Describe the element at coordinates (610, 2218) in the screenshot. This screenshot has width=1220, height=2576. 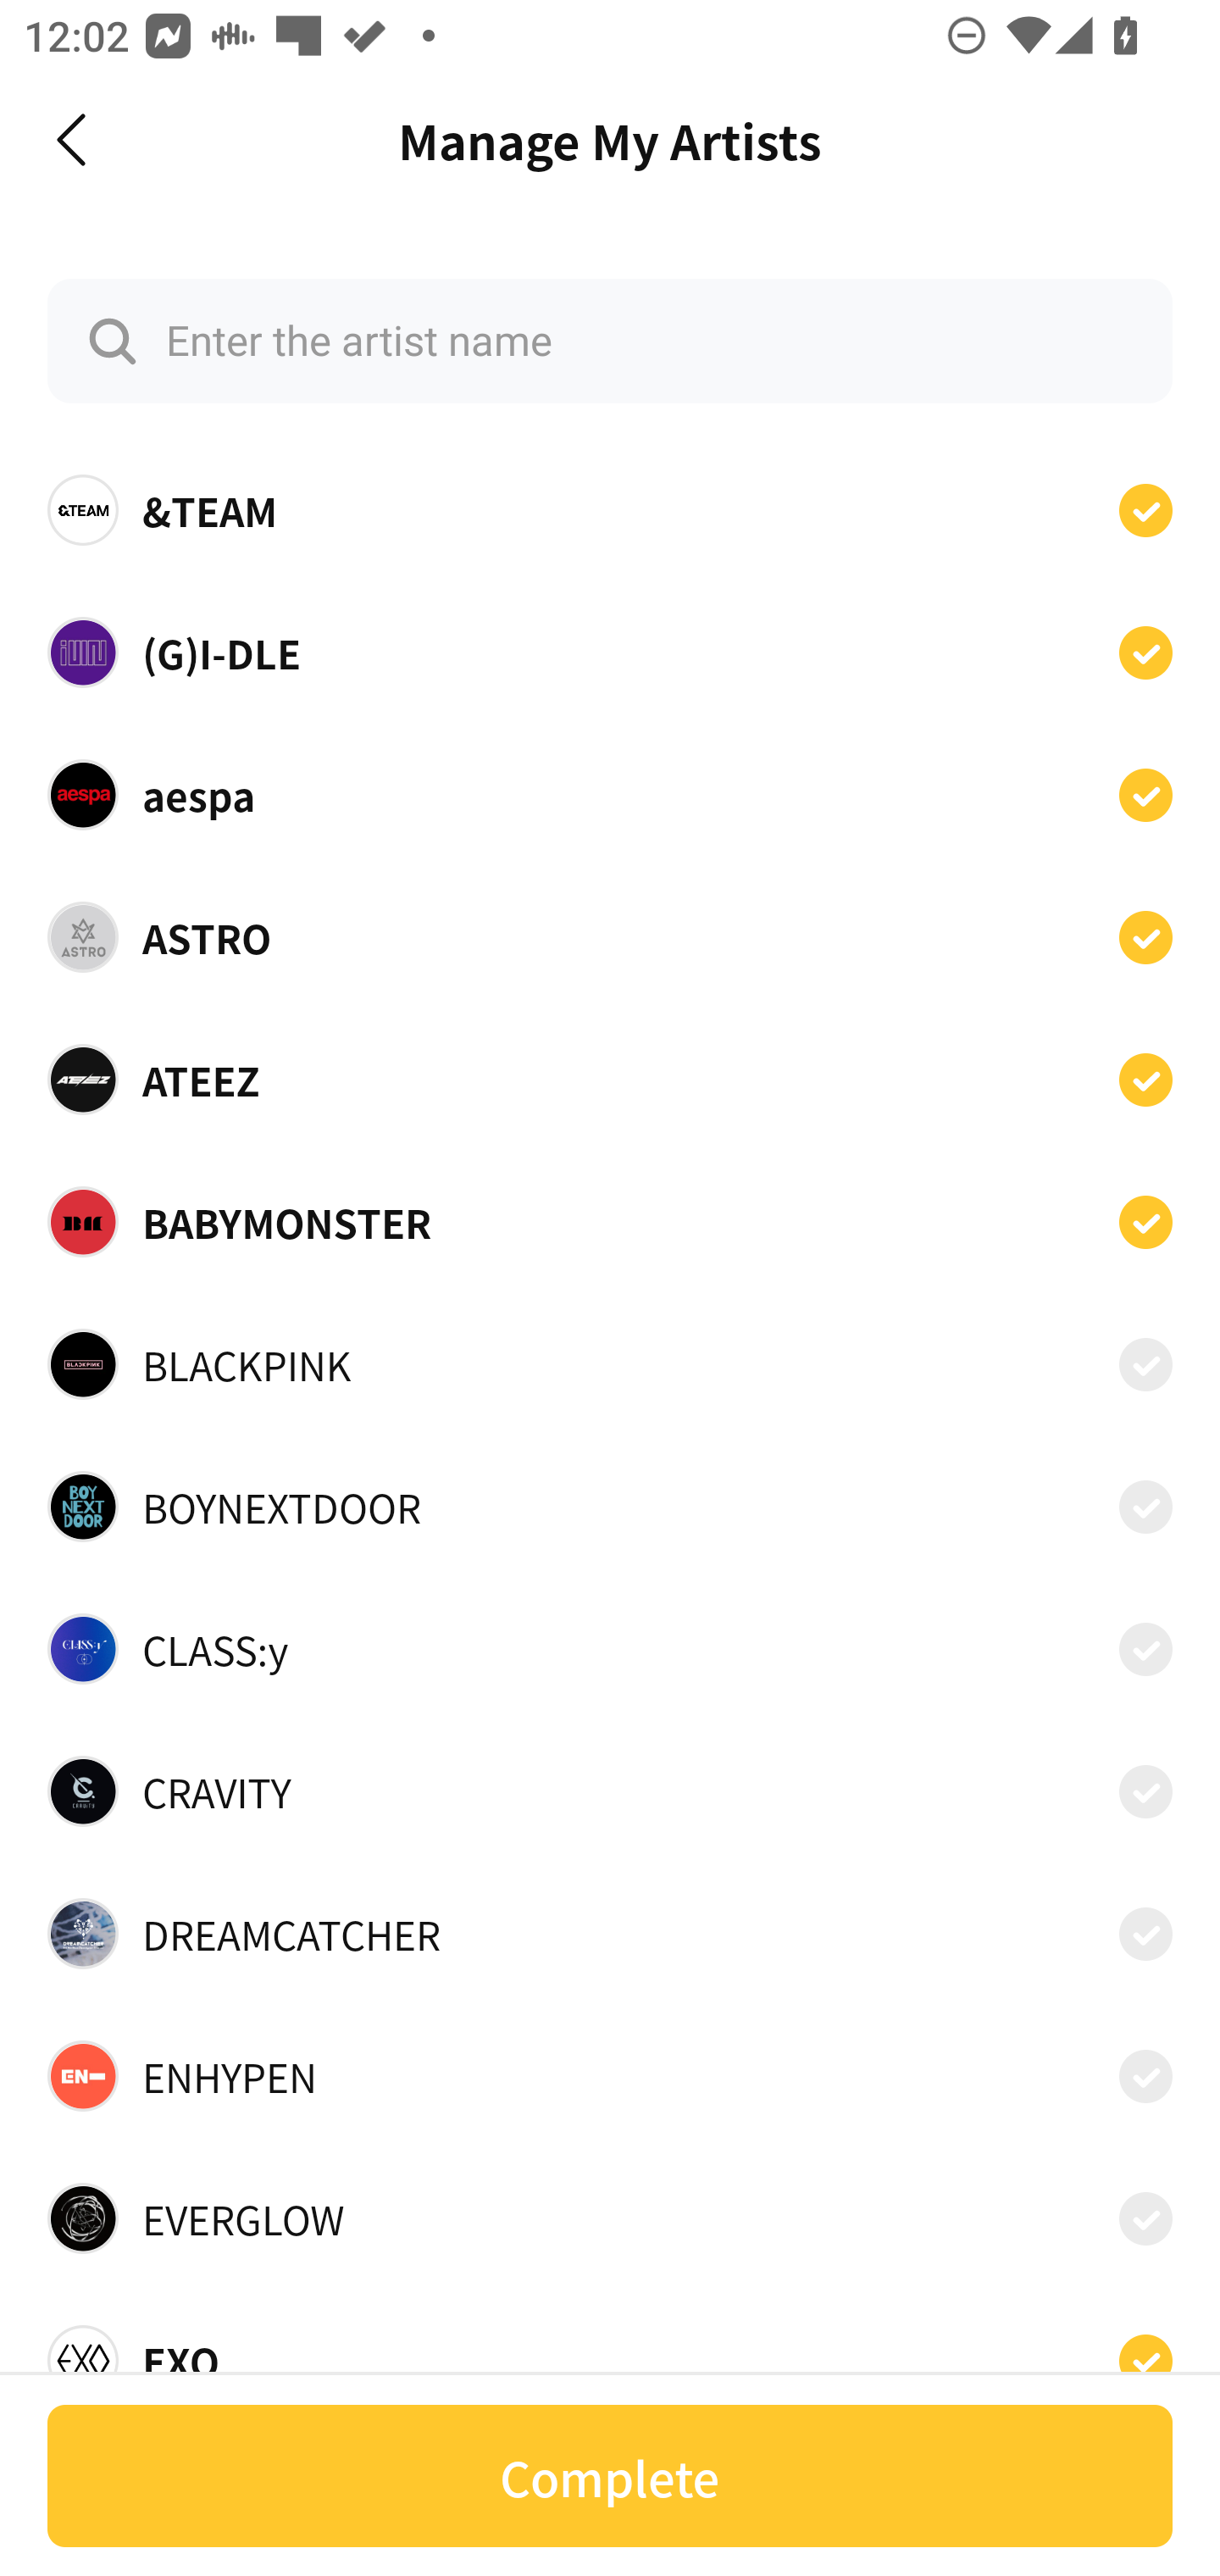
I see `EVERGLOW` at that location.